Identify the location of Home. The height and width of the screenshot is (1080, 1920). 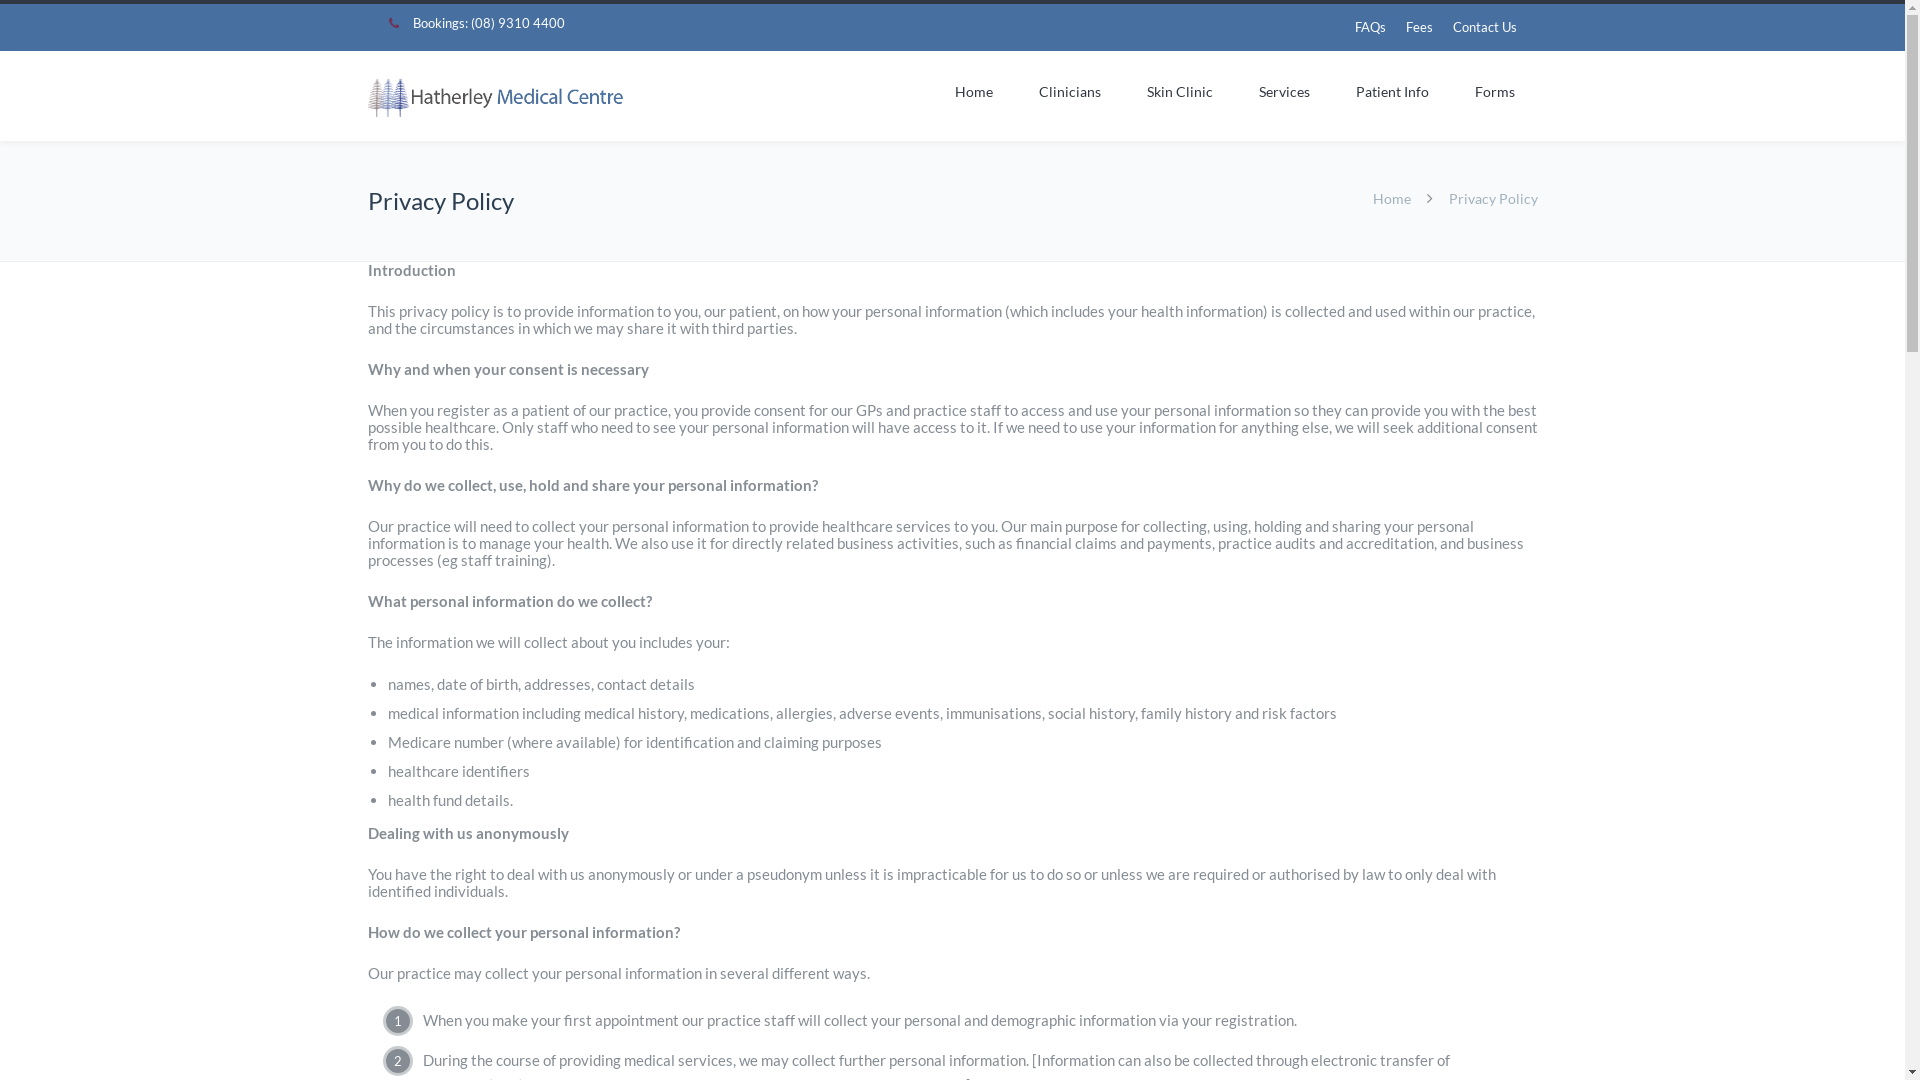
(974, 92).